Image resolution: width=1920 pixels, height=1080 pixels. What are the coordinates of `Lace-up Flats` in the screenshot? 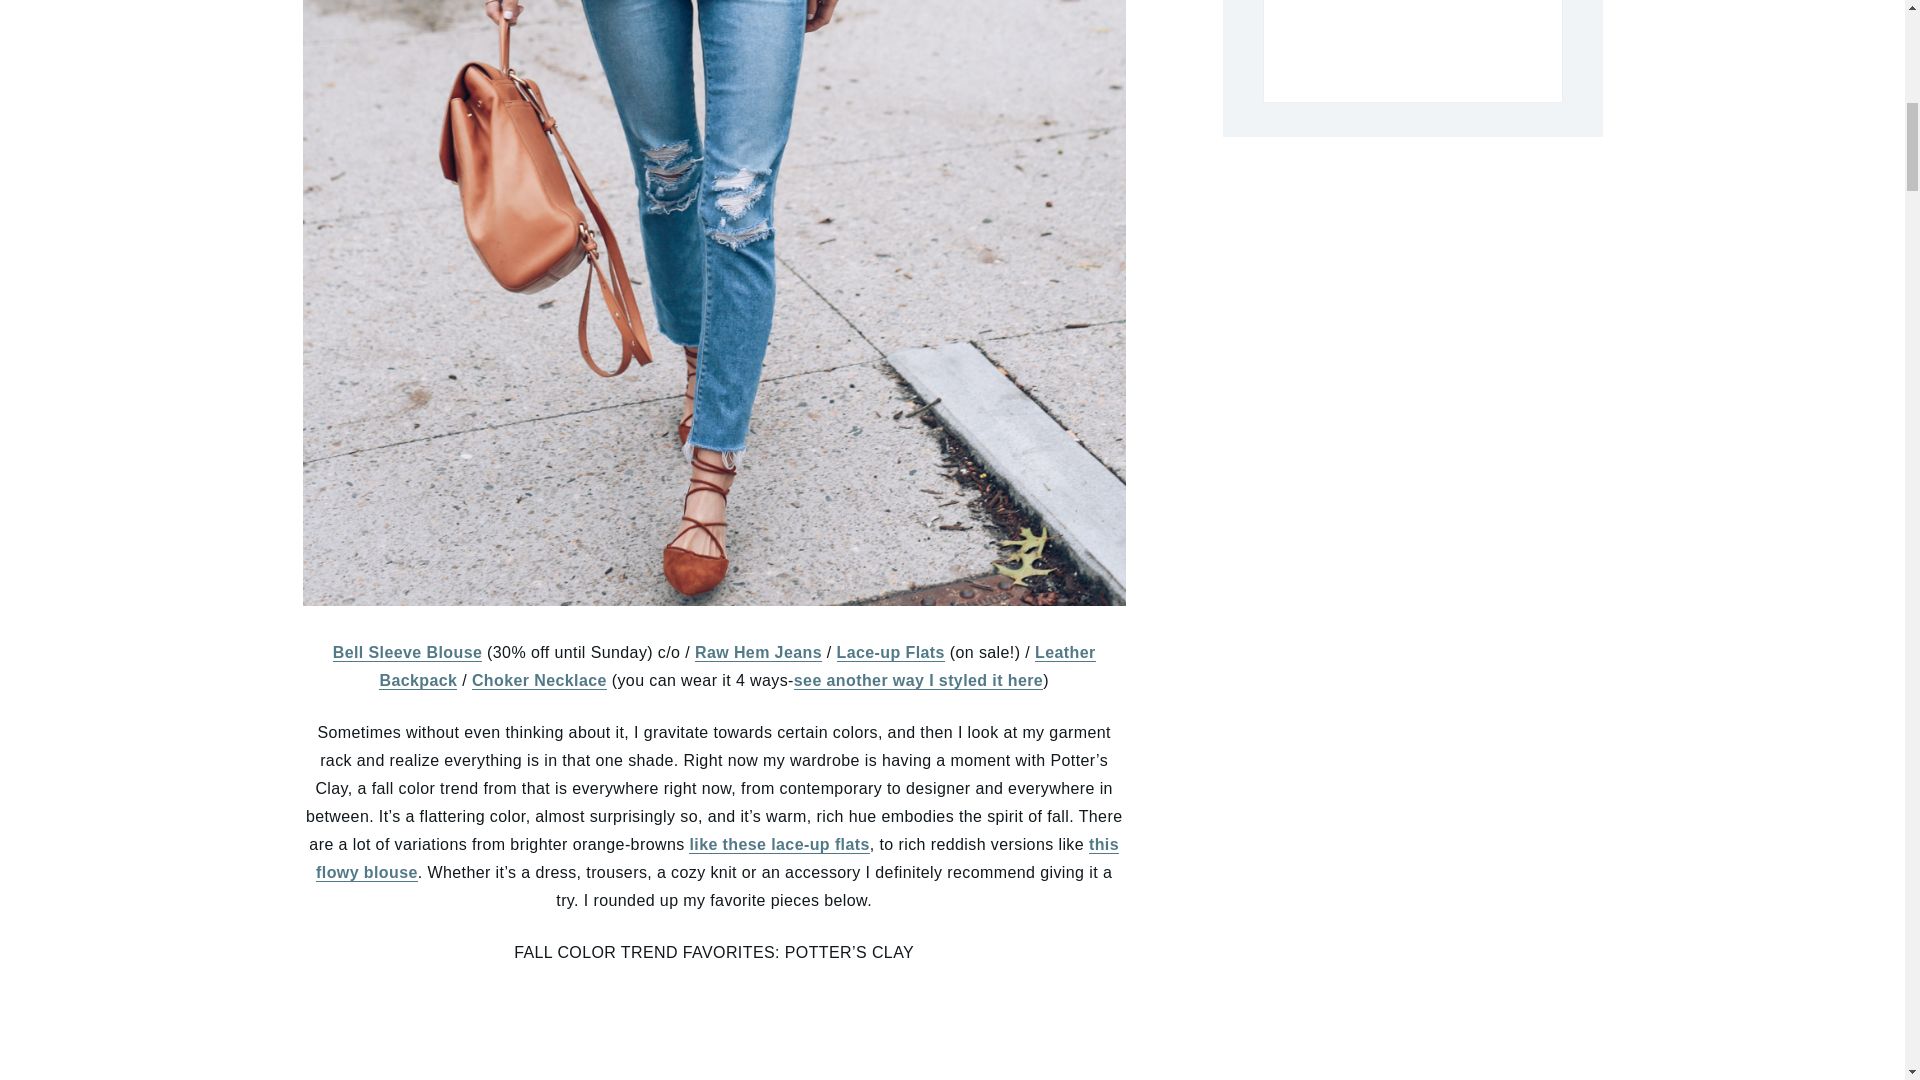 It's located at (890, 652).